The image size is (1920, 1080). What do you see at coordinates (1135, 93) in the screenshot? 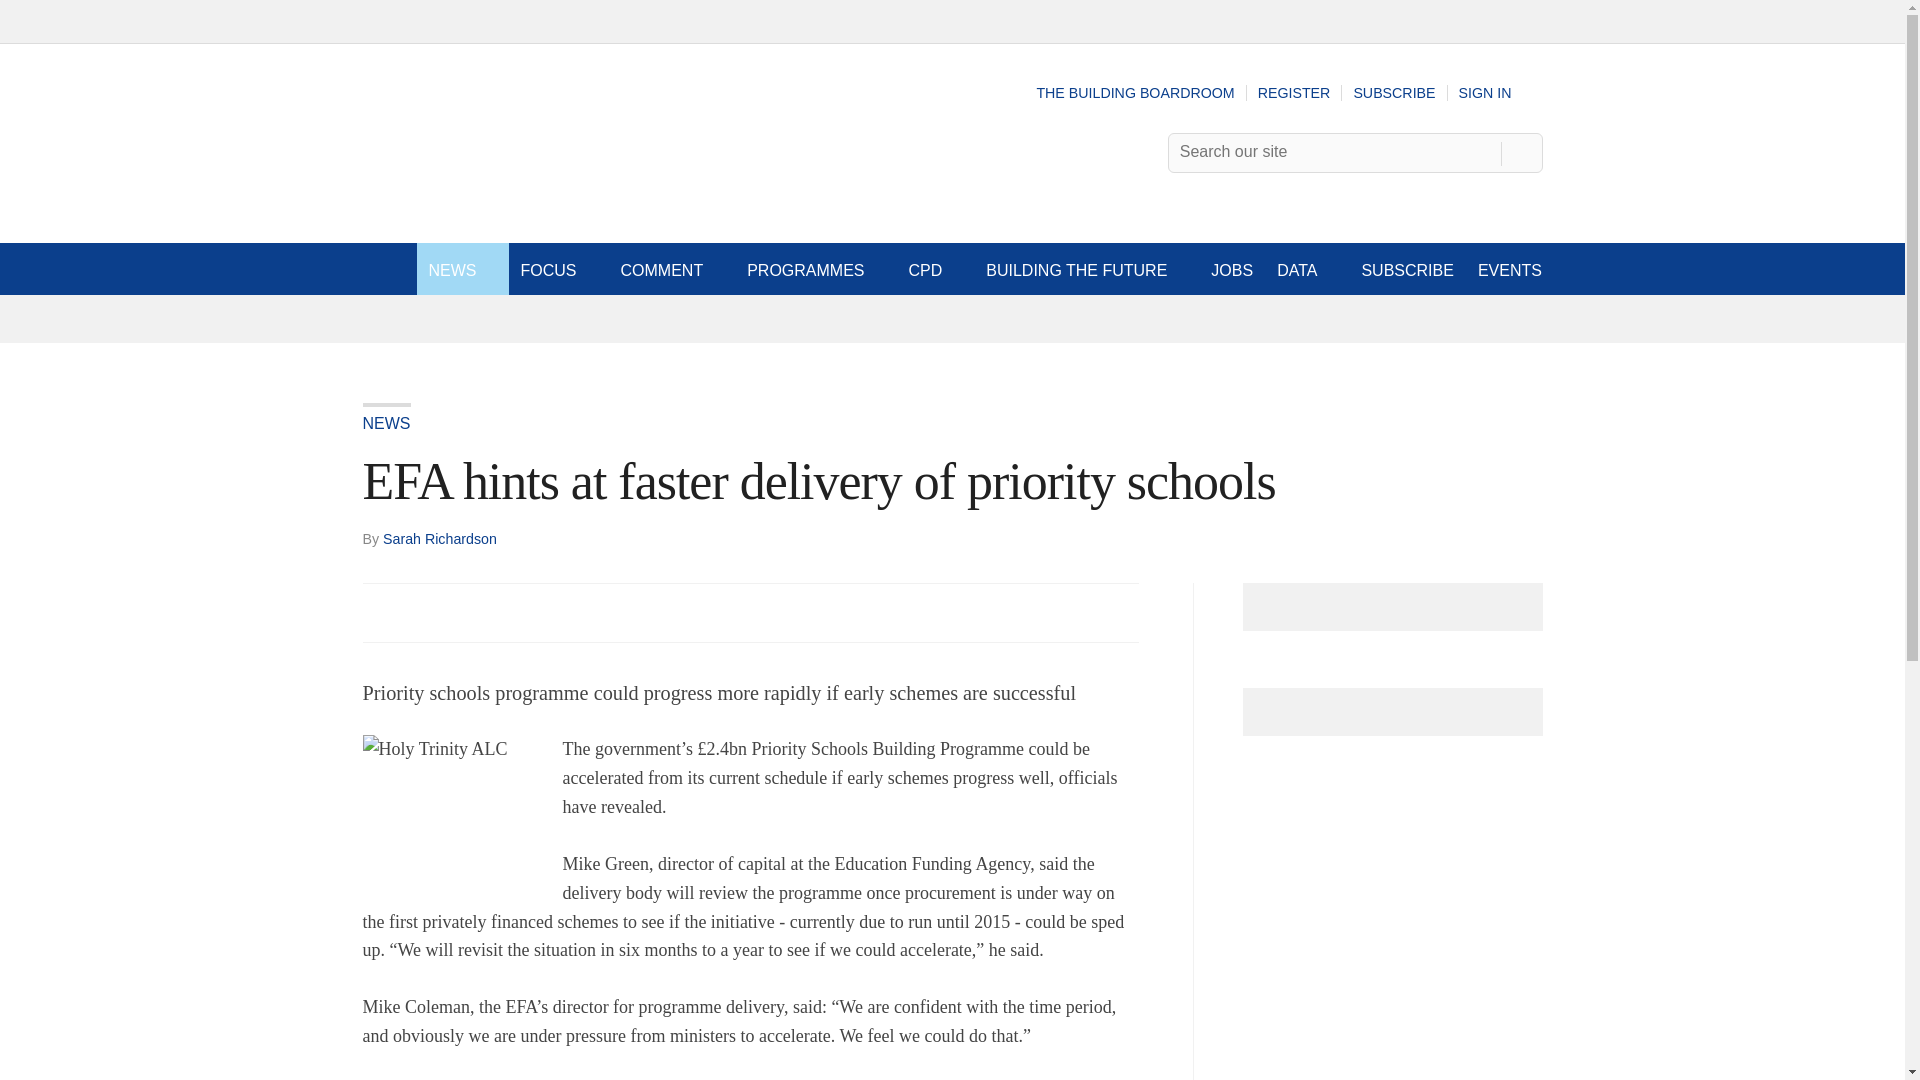
I see `THE BUILDING BOARDROOM` at bounding box center [1135, 93].